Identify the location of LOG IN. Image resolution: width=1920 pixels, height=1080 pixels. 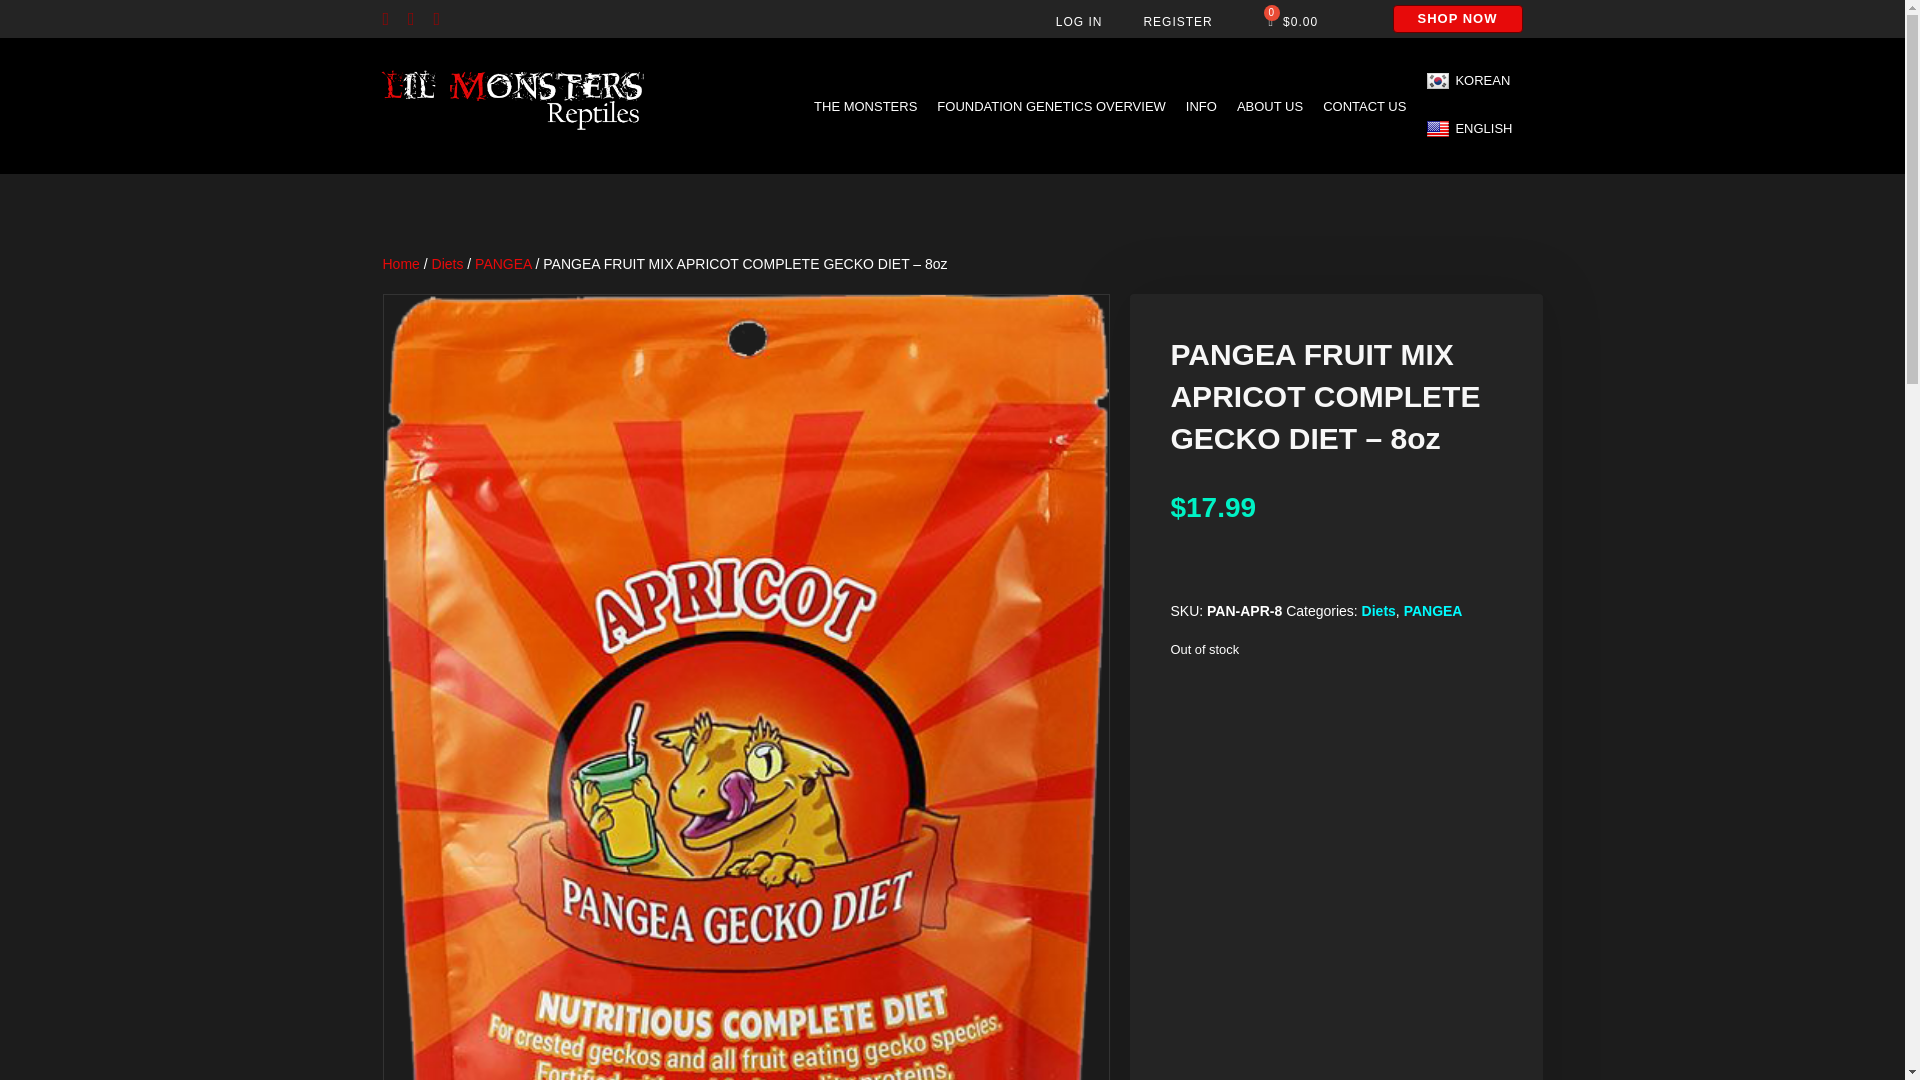
(1080, 22).